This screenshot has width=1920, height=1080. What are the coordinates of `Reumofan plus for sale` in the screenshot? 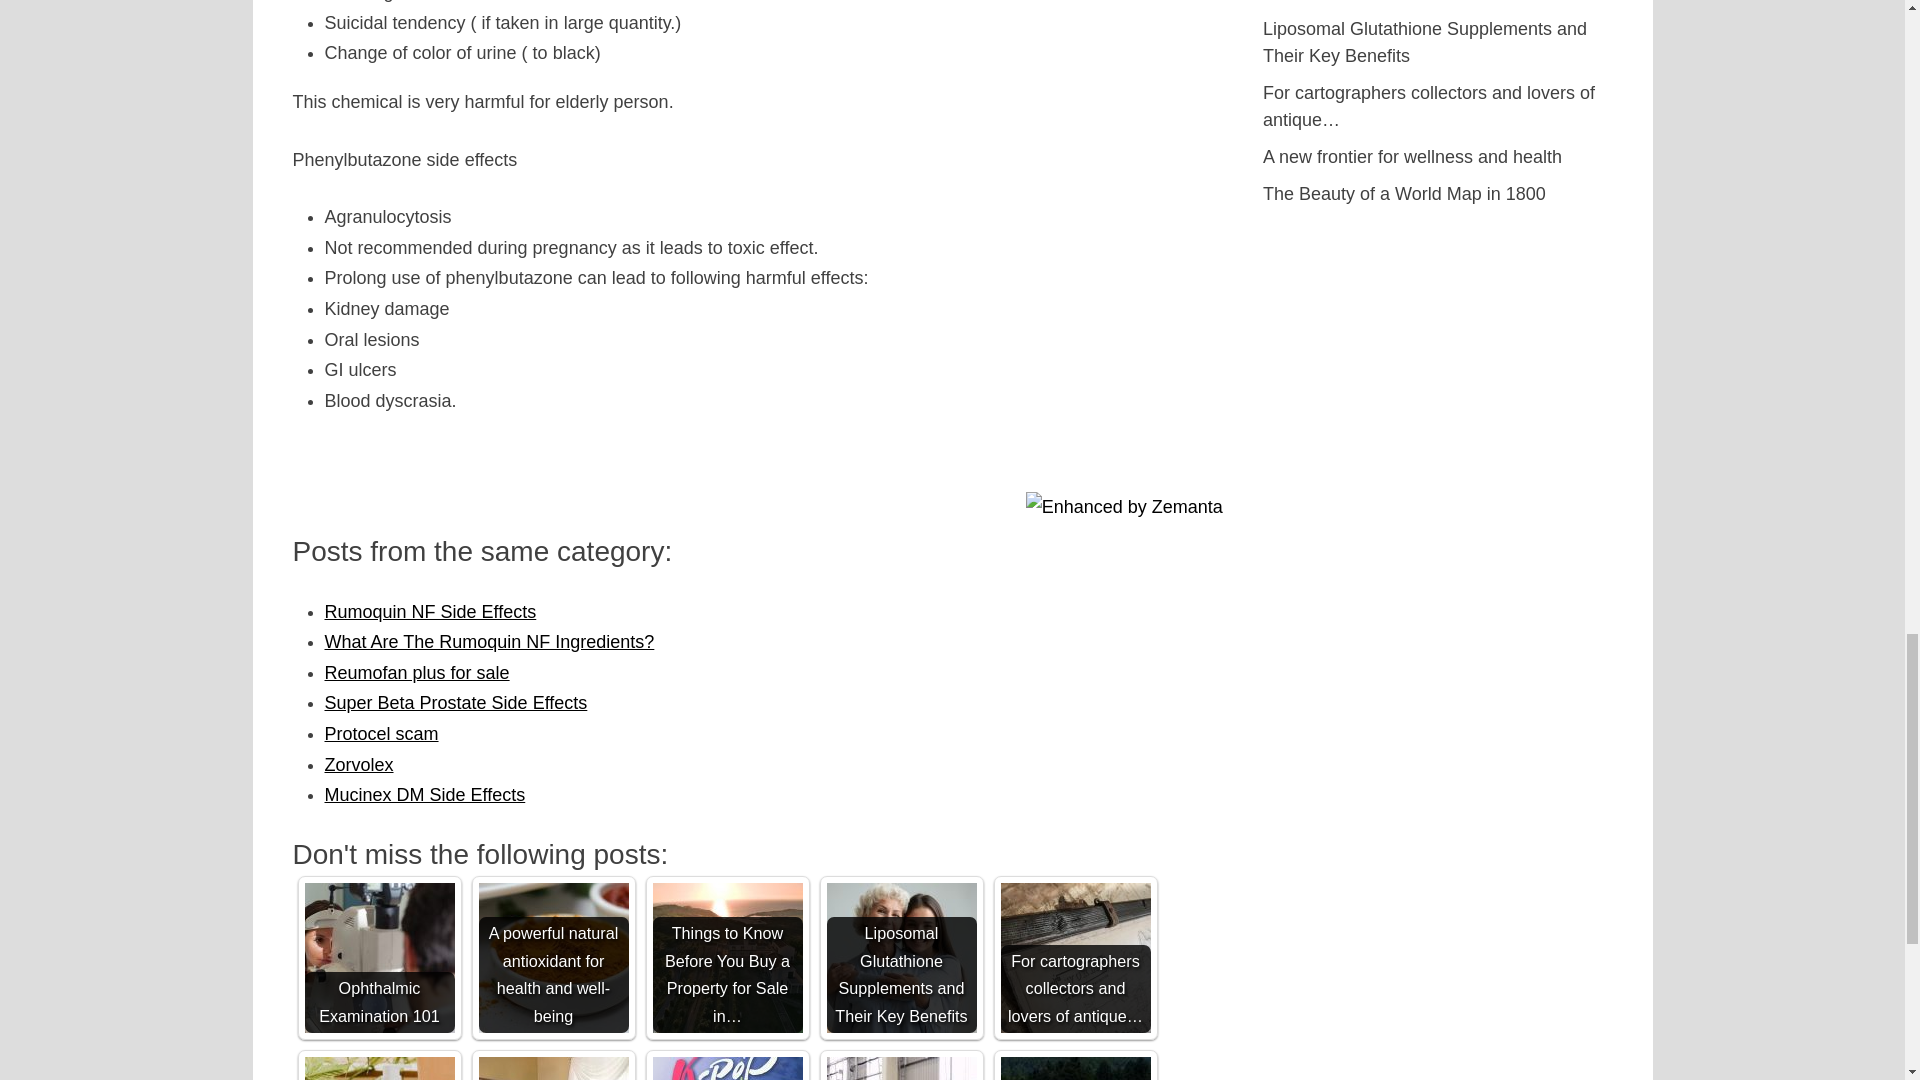 It's located at (416, 672).